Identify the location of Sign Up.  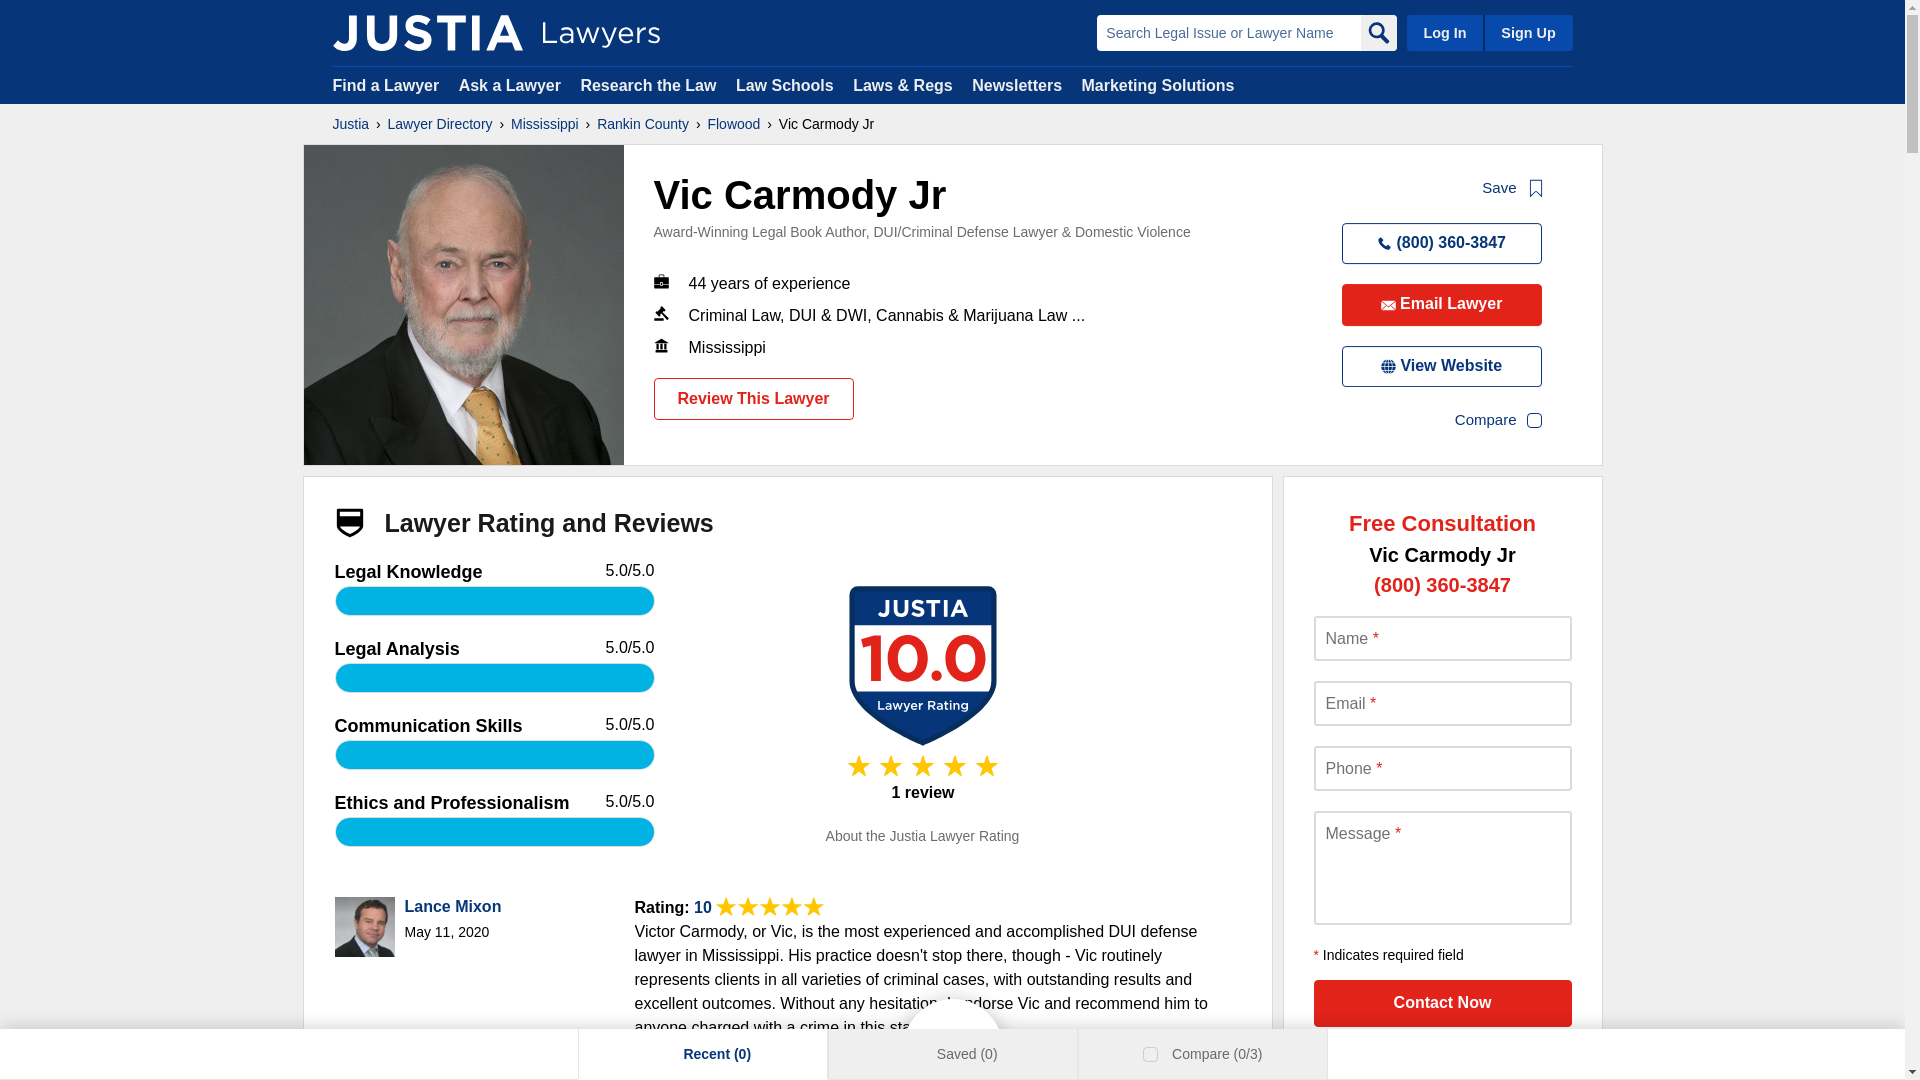
(1527, 32).